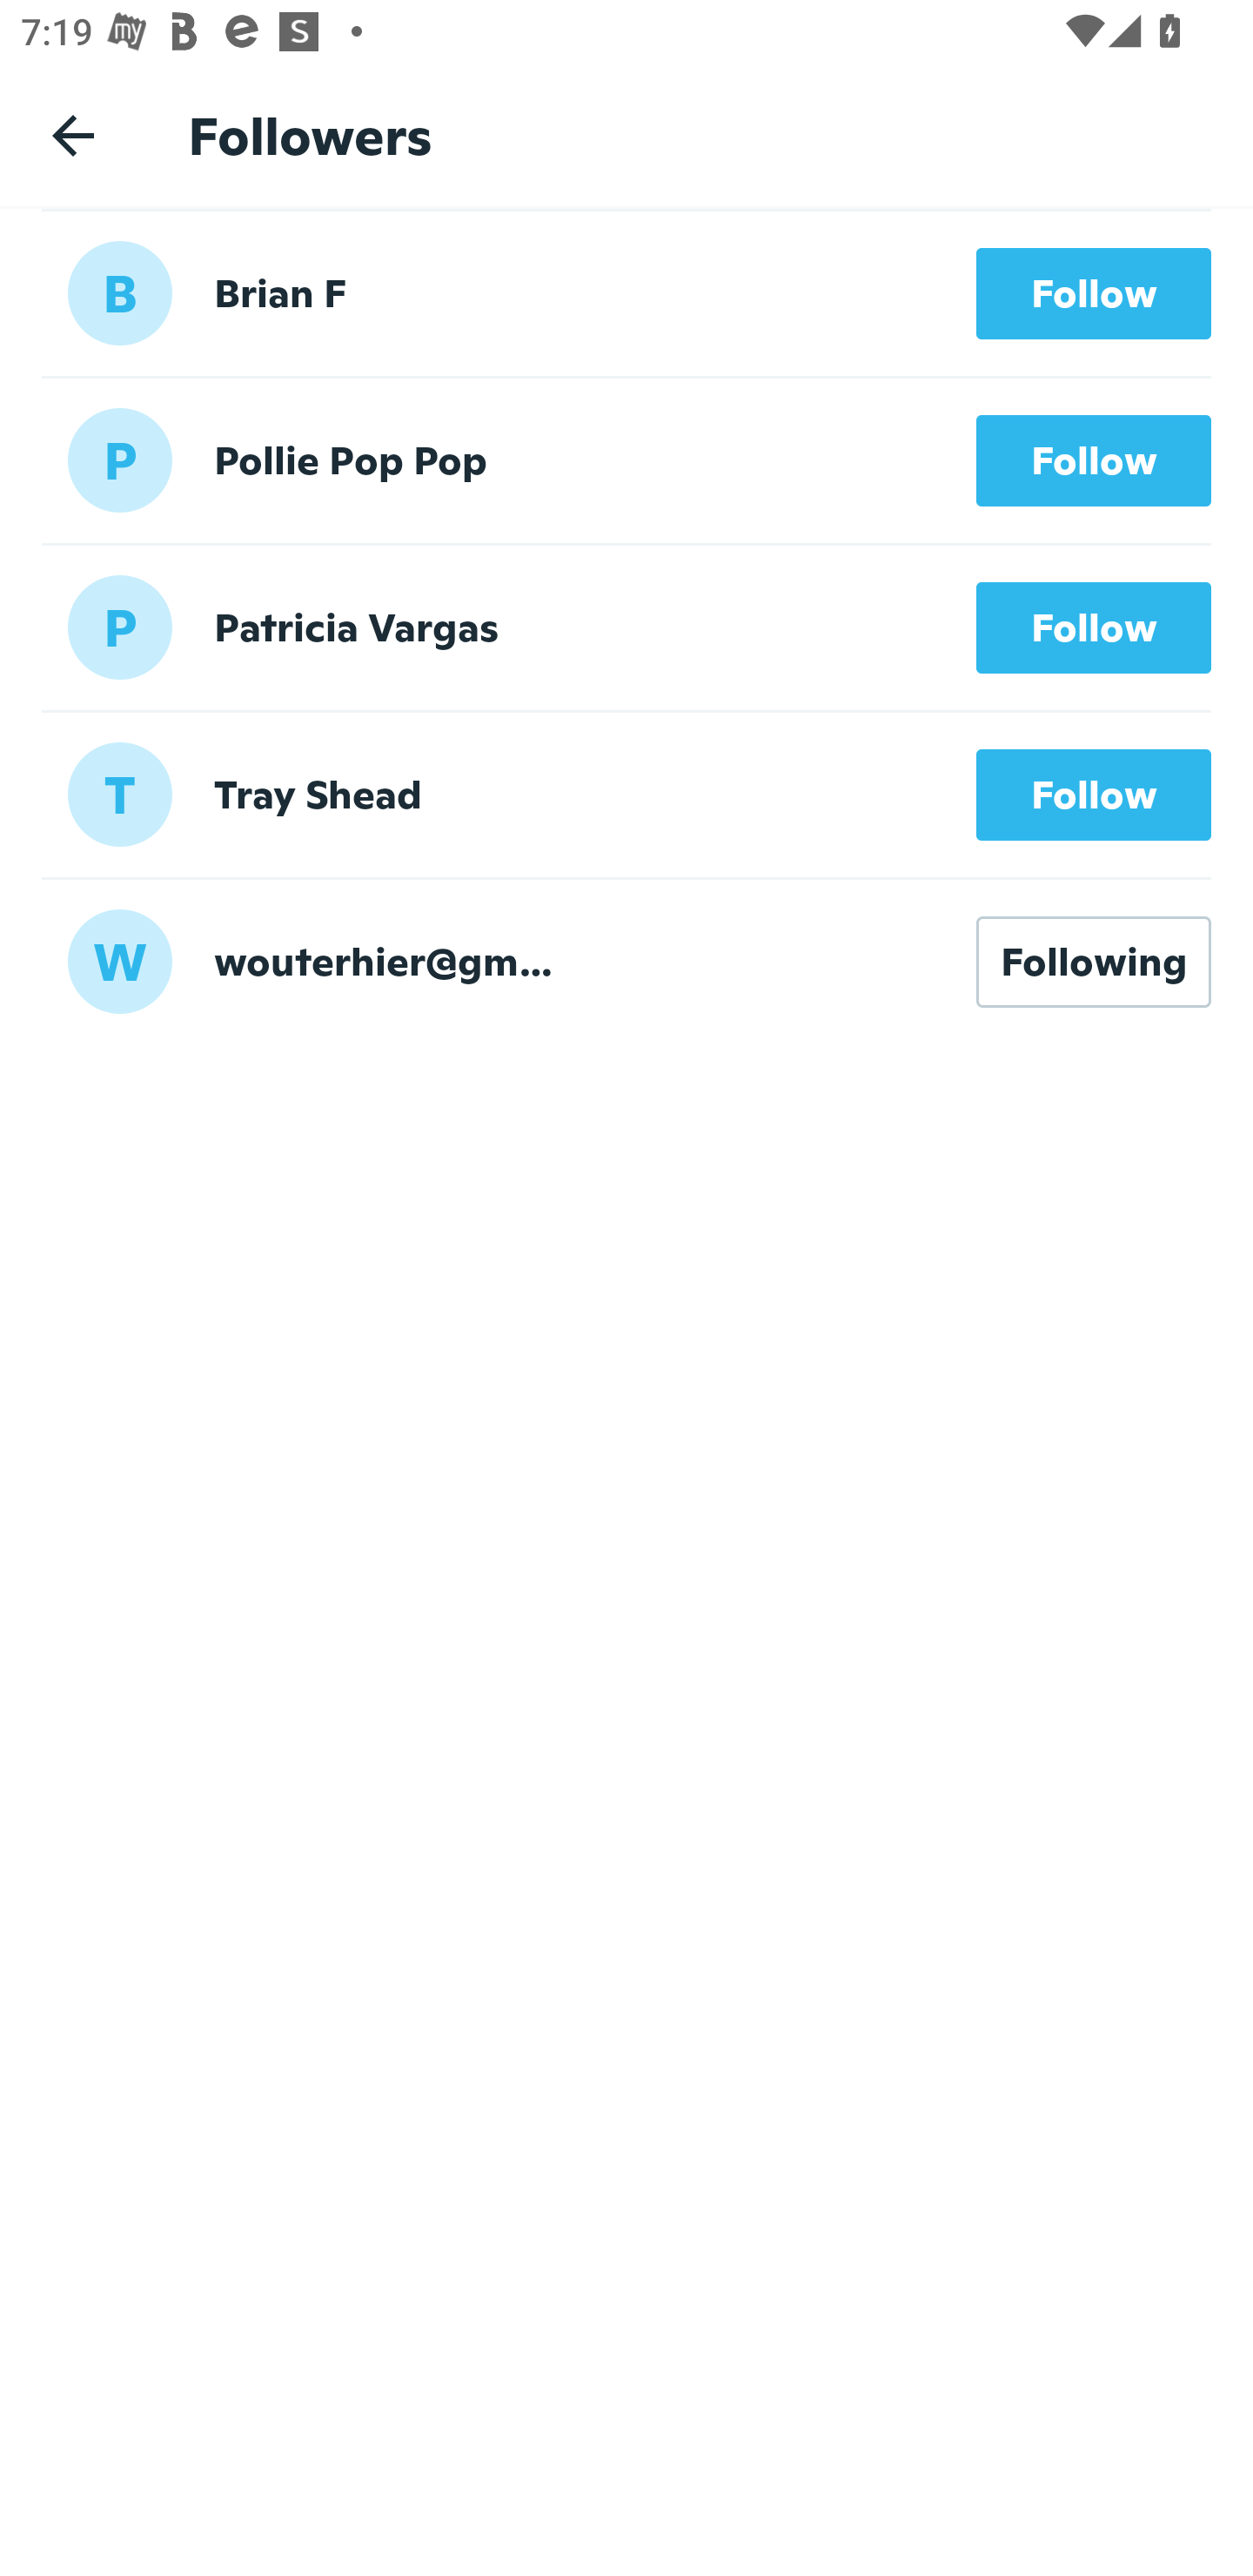 Image resolution: width=1253 pixels, height=2576 pixels. What do you see at coordinates (1093, 627) in the screenshot?
I see `Follow` at bounding box center [1093, 627].